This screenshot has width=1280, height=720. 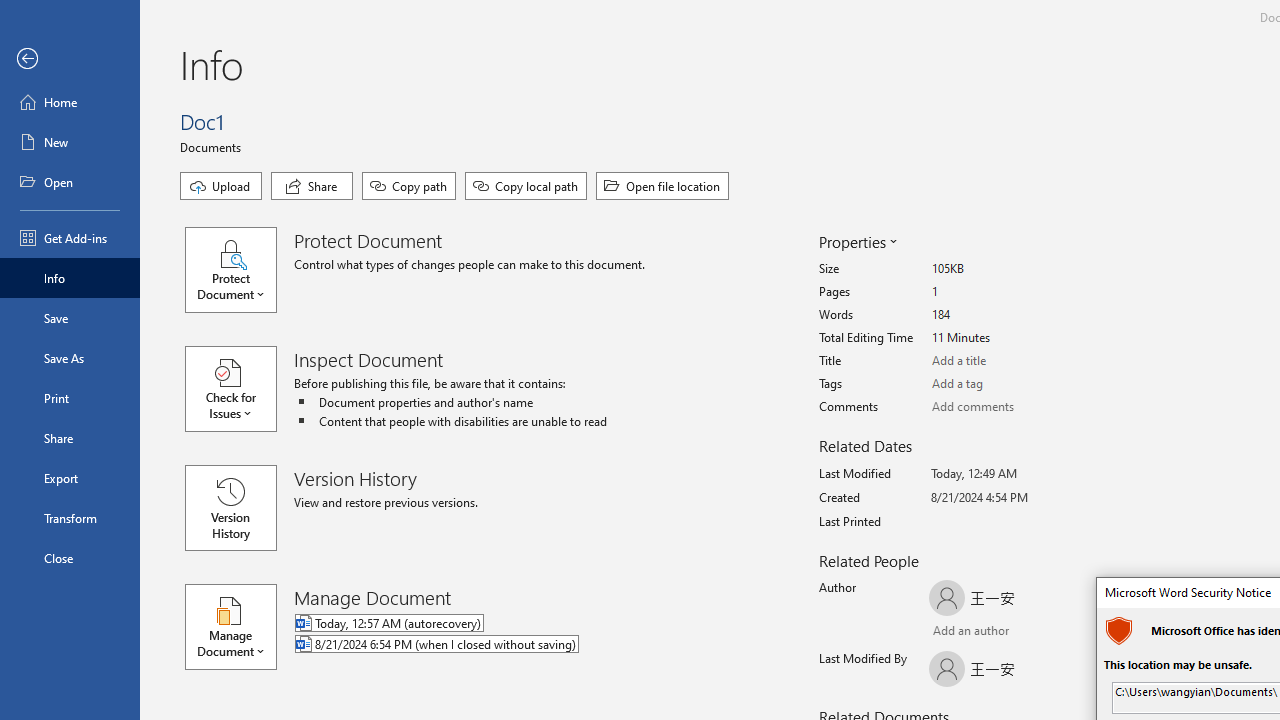 What do you see at coordinates (662, 186) in the screenshot?
I see `Open file location` at bounding box center [662, 186].